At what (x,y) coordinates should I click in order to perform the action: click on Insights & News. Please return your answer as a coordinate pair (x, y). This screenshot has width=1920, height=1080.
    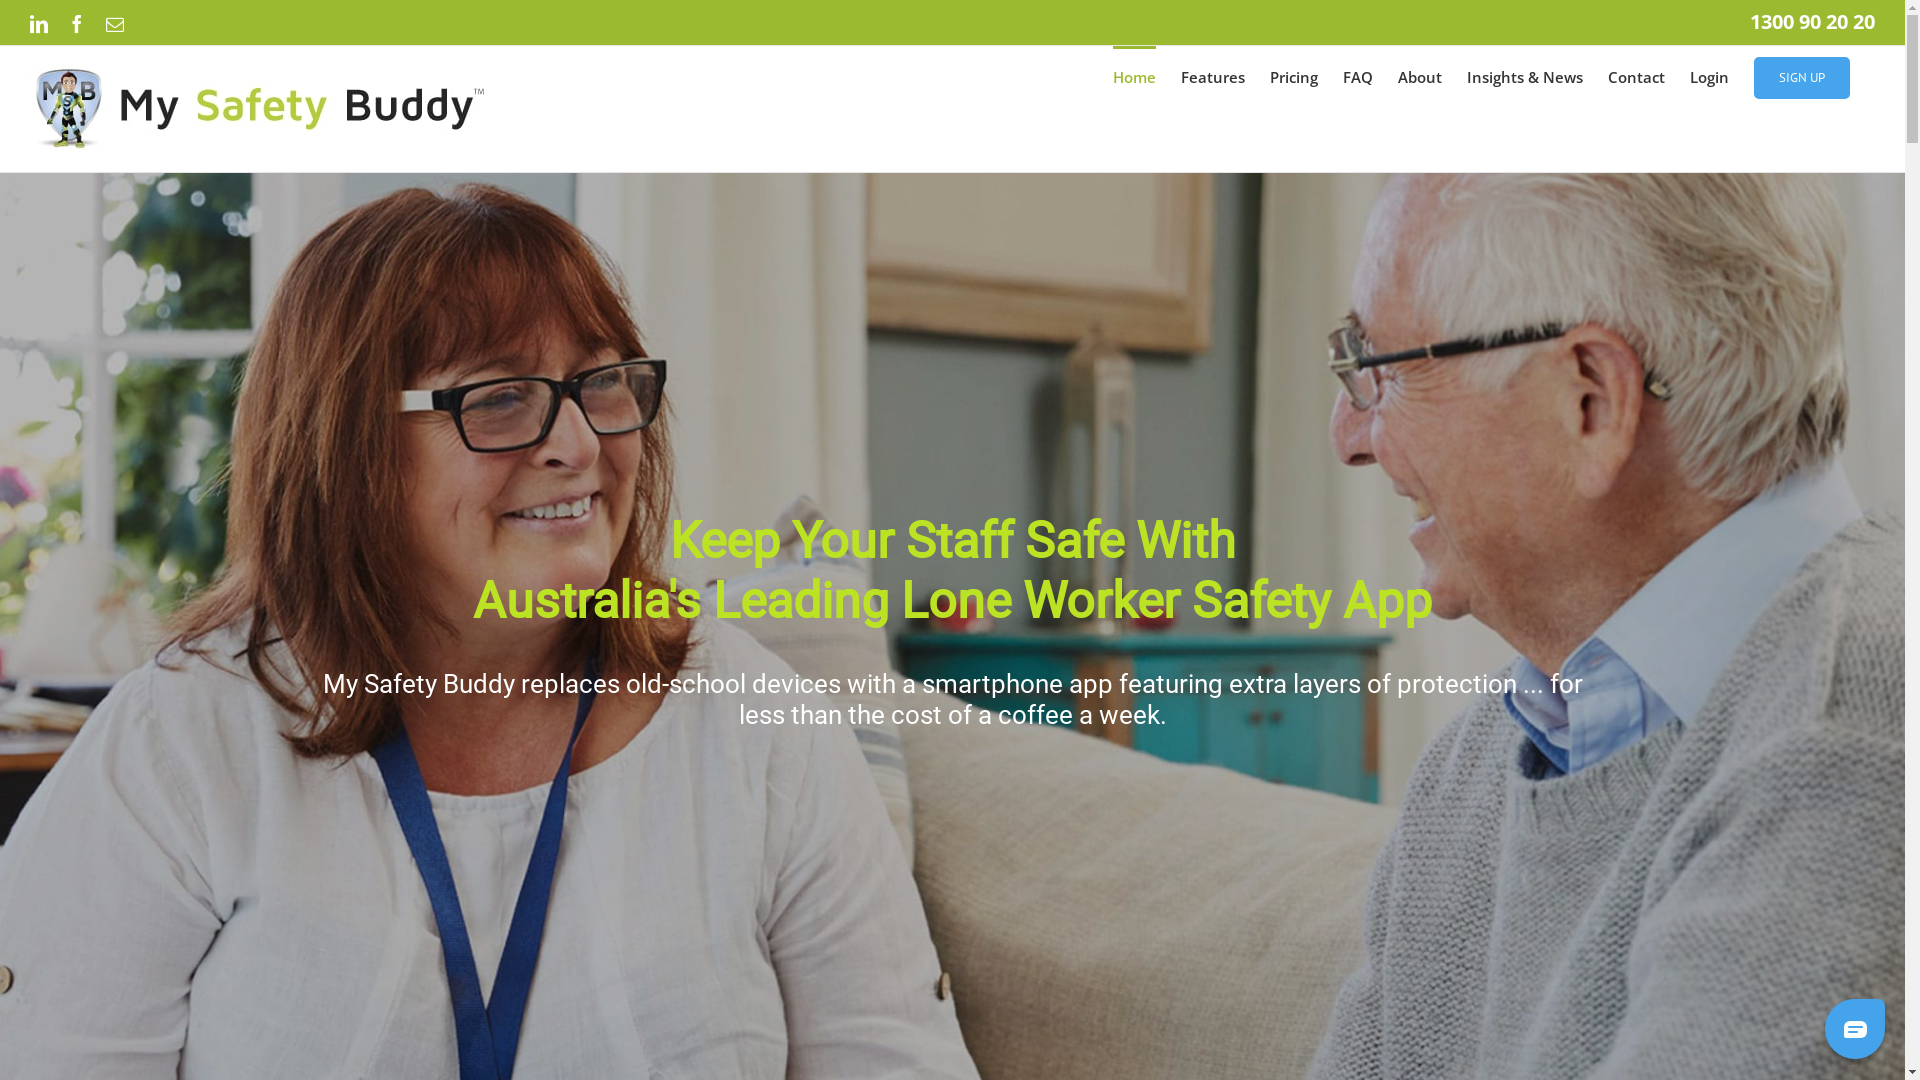
    Looking at the image, I should click on (1525, 76).